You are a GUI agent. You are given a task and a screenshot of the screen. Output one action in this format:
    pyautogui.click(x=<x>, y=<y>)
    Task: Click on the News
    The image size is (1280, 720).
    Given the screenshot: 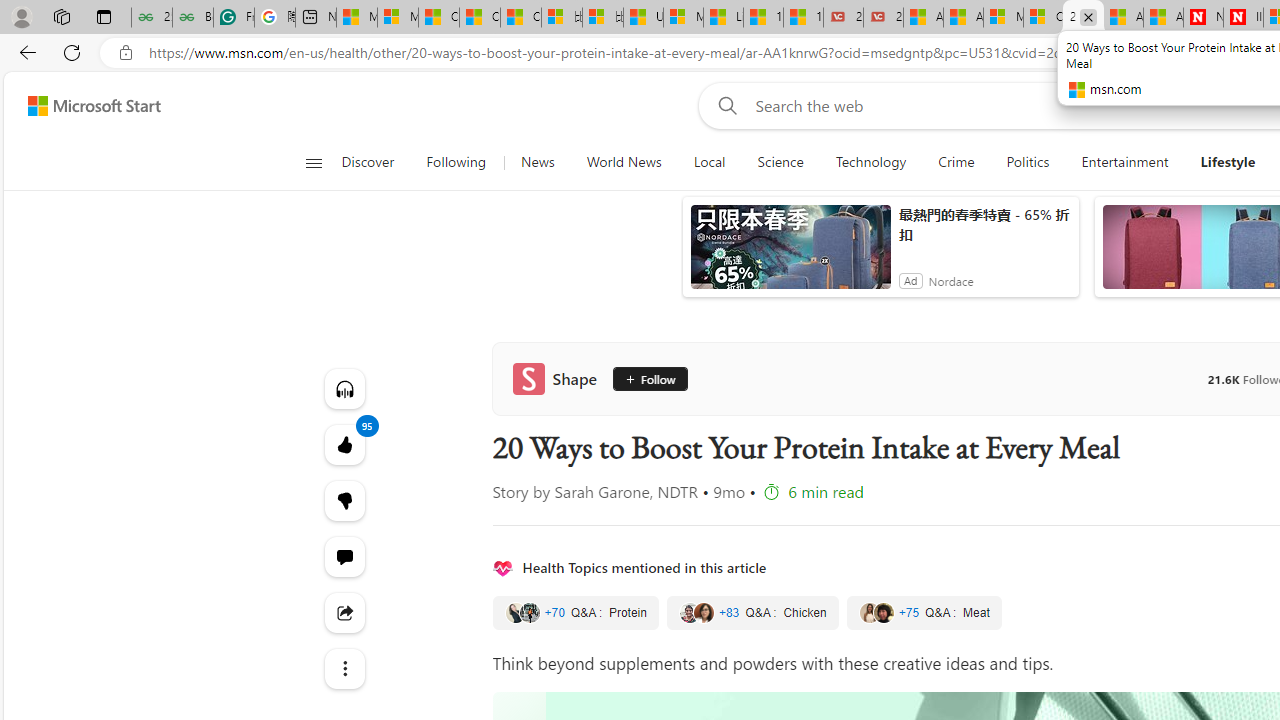 What is the action you would take?
    pyautogui.click(x=537, y=162)
    